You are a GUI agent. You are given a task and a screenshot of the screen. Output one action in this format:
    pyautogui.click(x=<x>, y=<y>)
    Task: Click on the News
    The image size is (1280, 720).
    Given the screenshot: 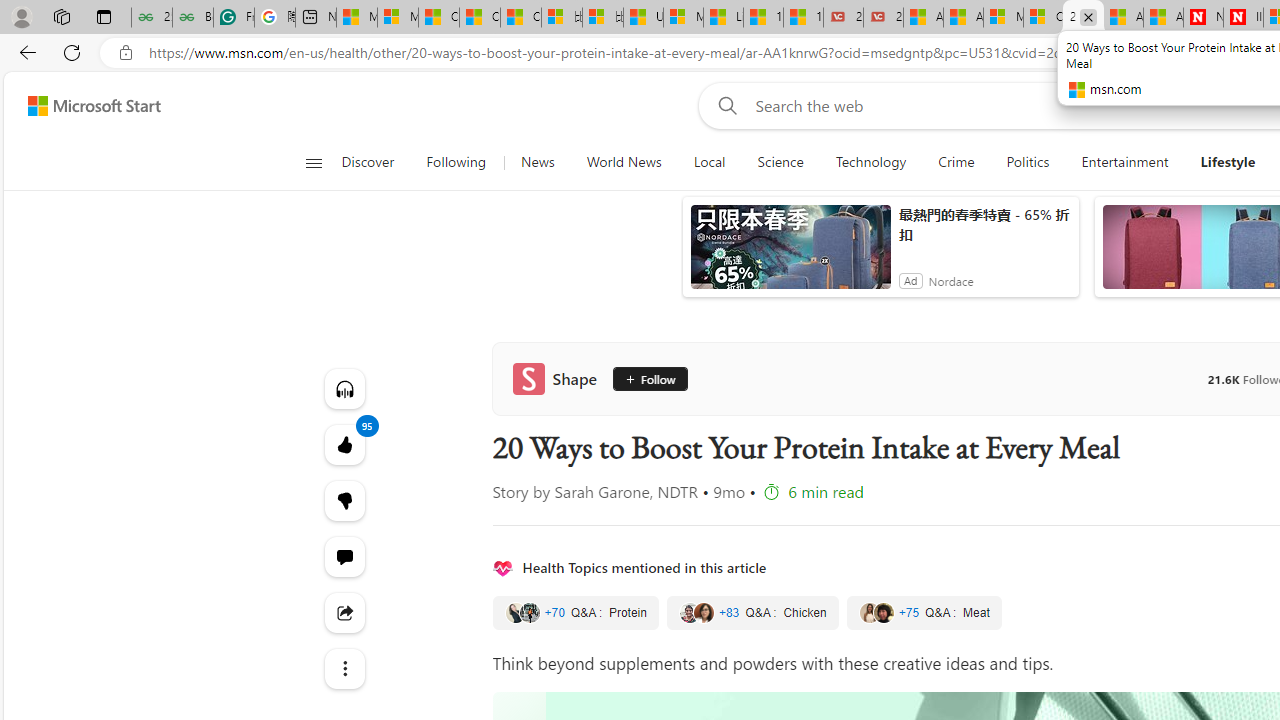 What is the action you would take?
    pyautogui.click(x=537, y=162)
    